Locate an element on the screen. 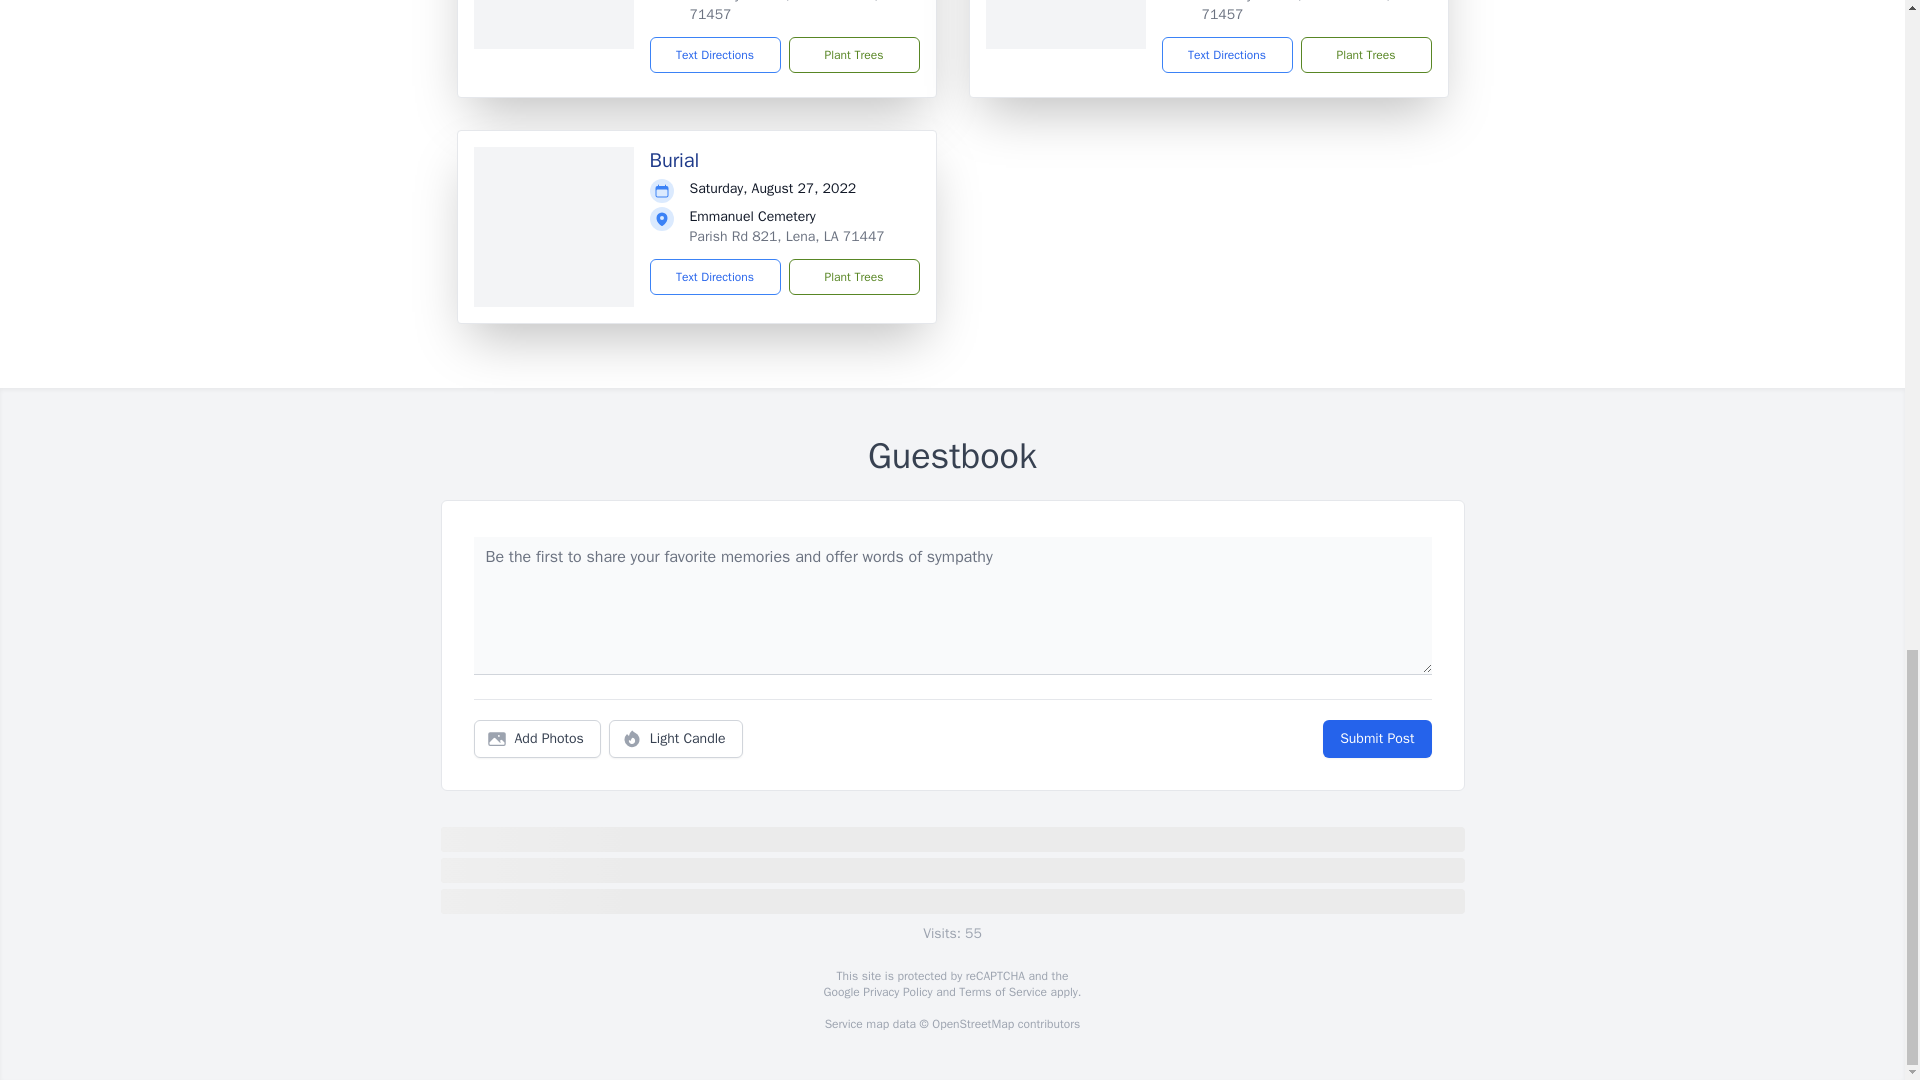  Plant Trees is located at coordinates (1364, 54).